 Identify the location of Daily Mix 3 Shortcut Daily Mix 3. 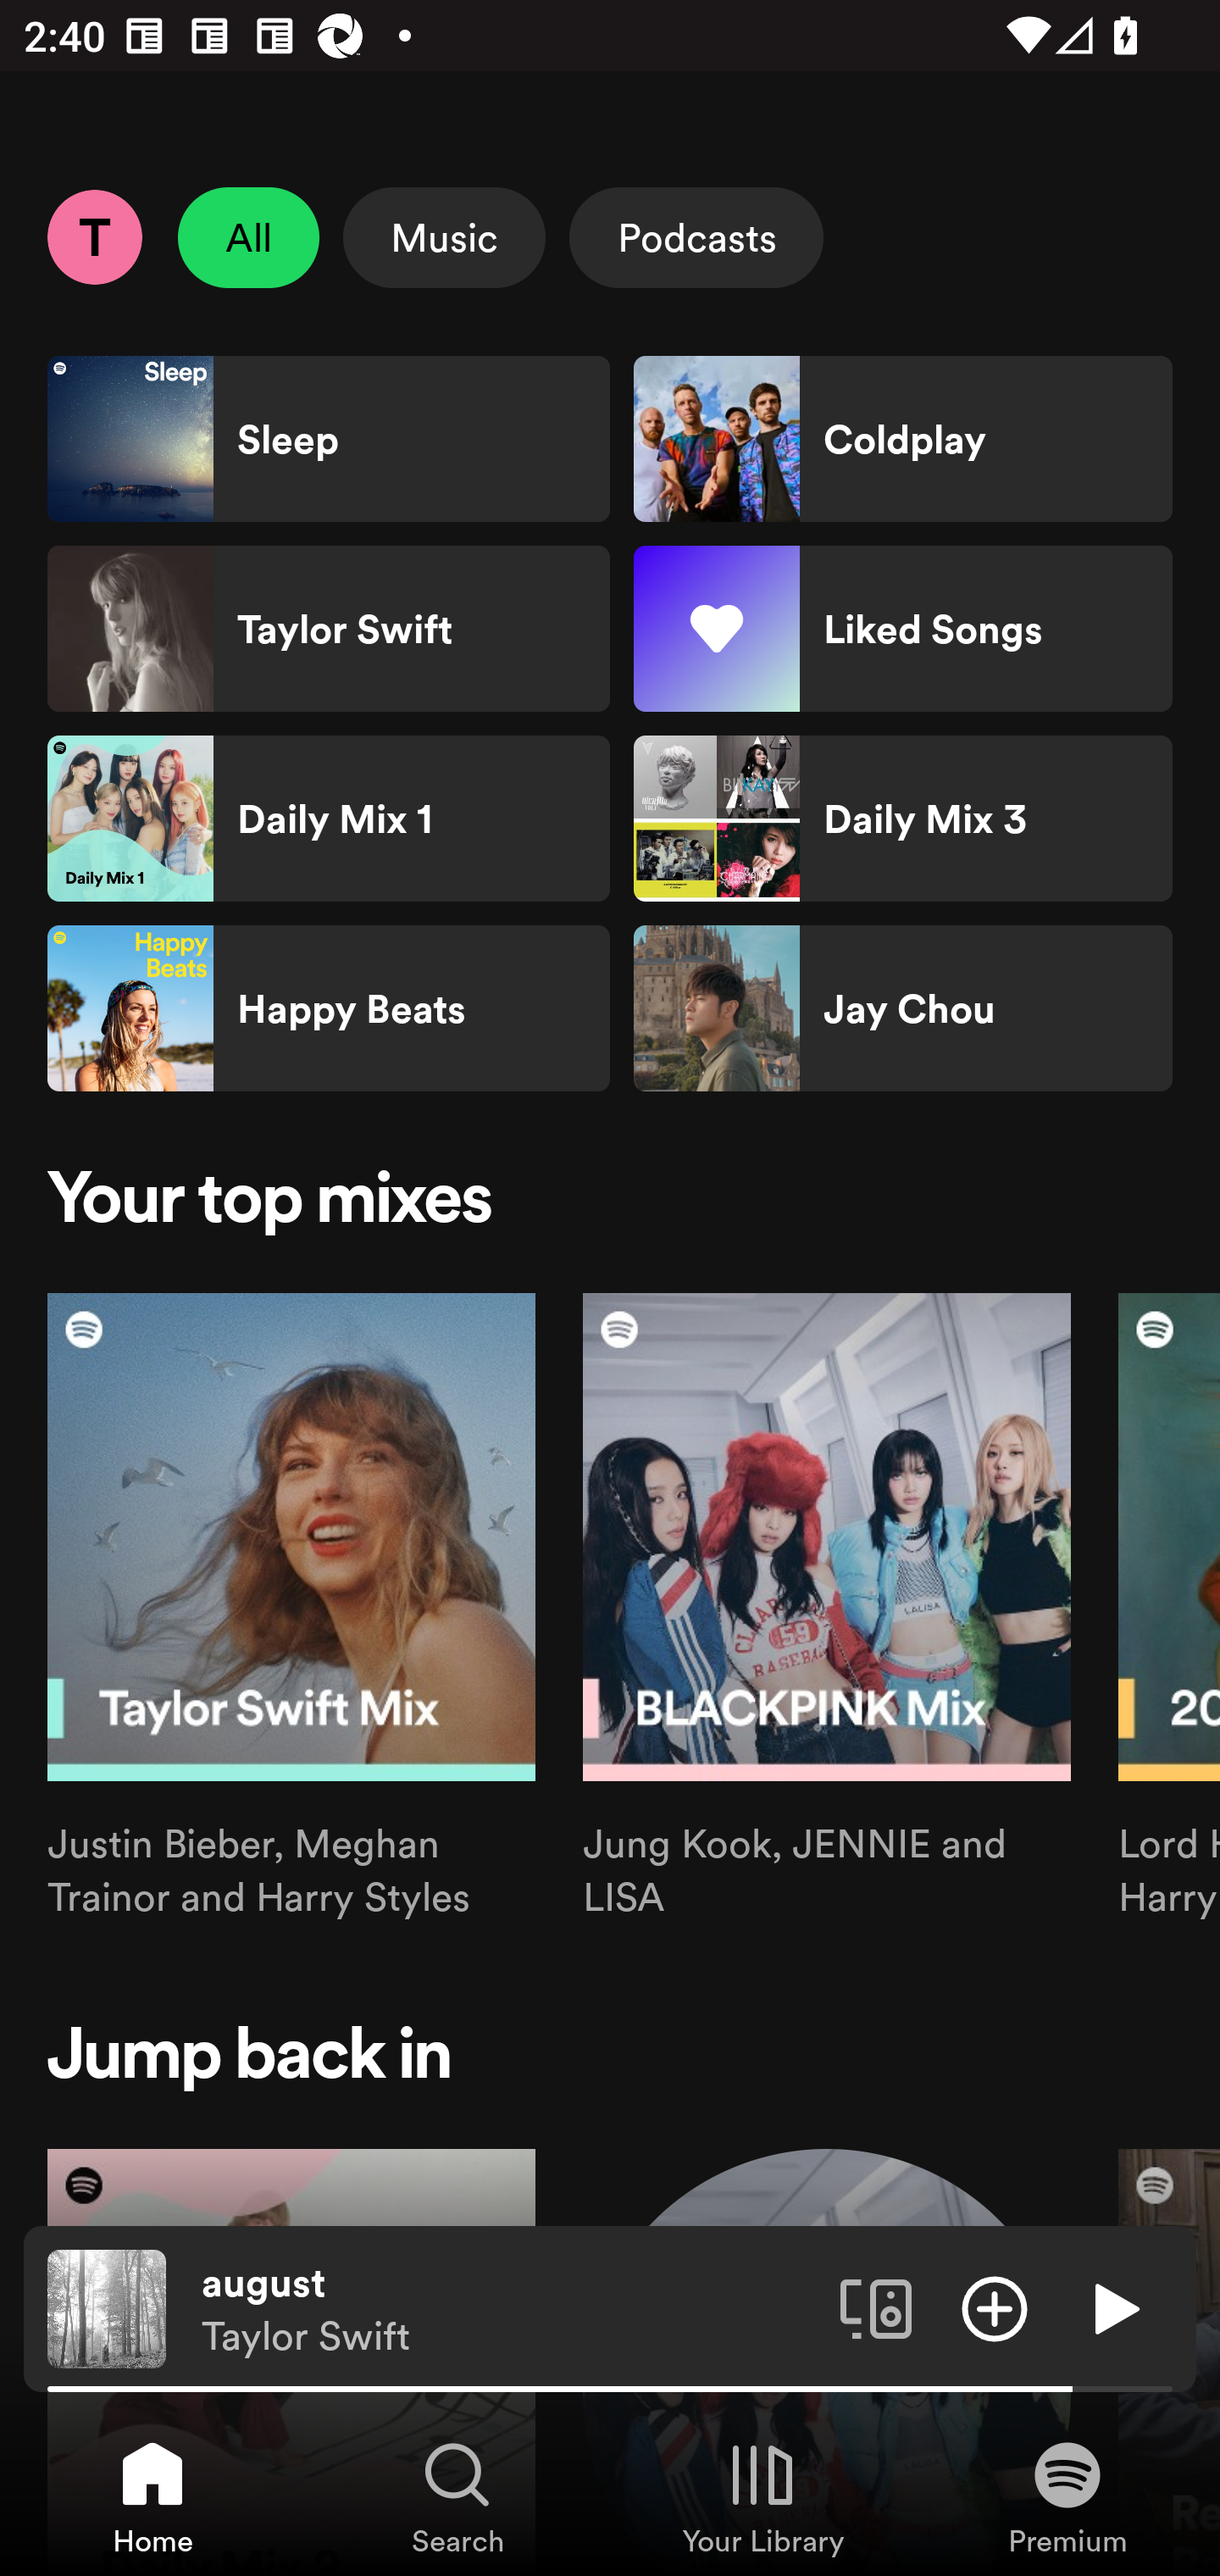
(902, 819).